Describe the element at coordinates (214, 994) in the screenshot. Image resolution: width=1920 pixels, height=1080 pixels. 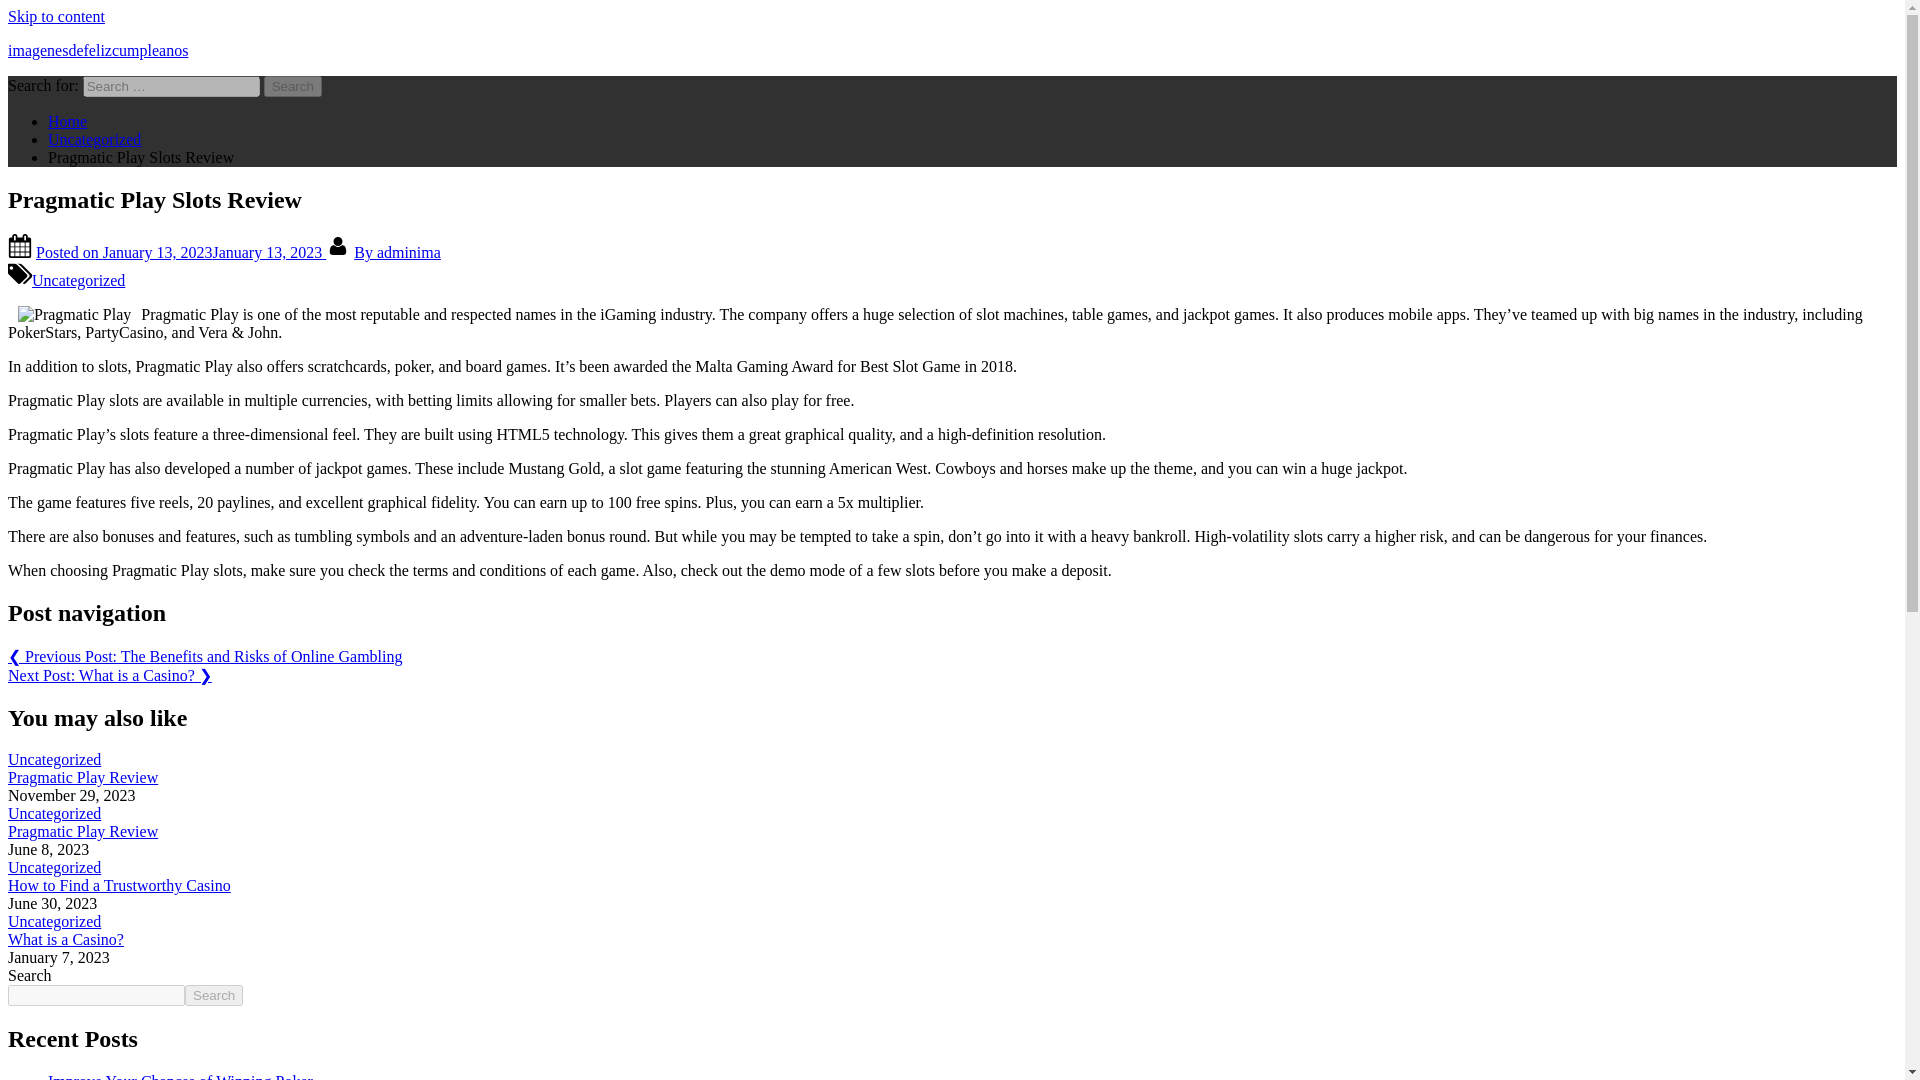
I see `Search` at that location.